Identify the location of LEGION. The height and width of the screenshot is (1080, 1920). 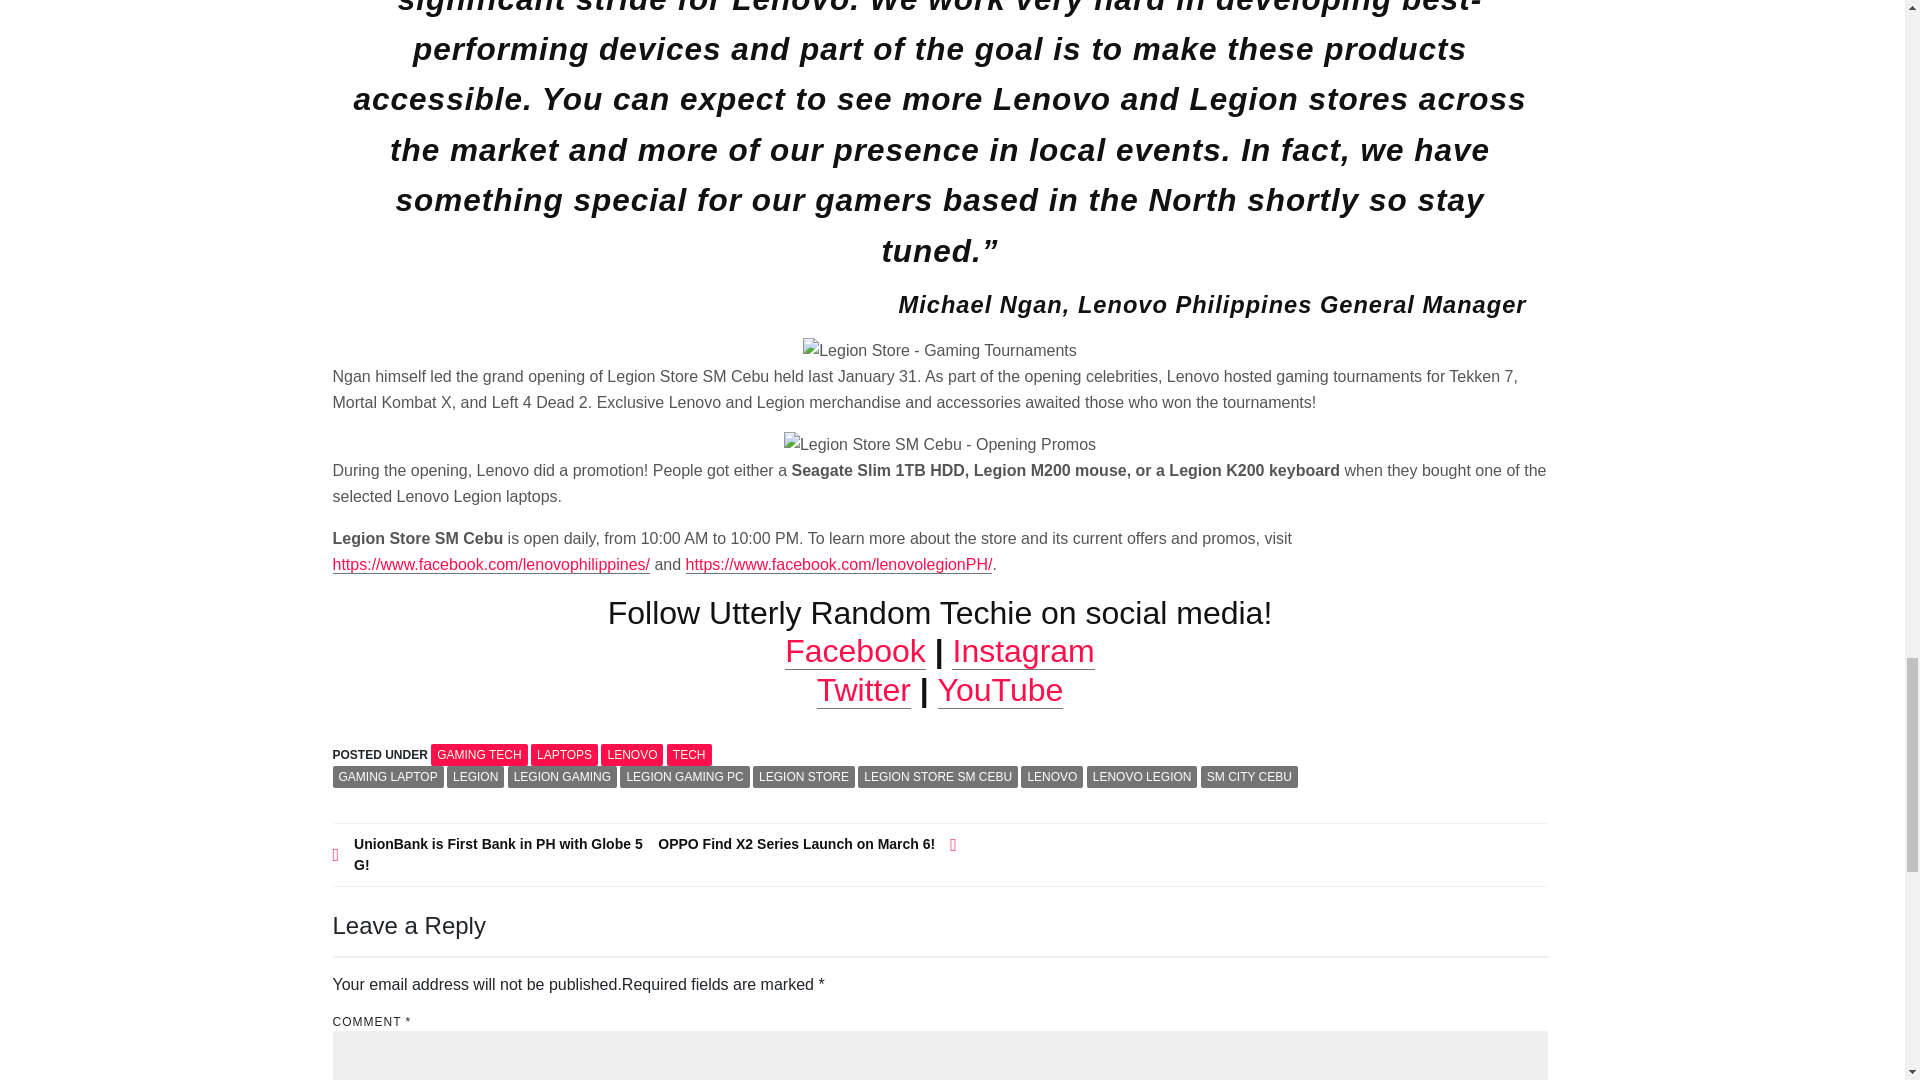
(475, 776).